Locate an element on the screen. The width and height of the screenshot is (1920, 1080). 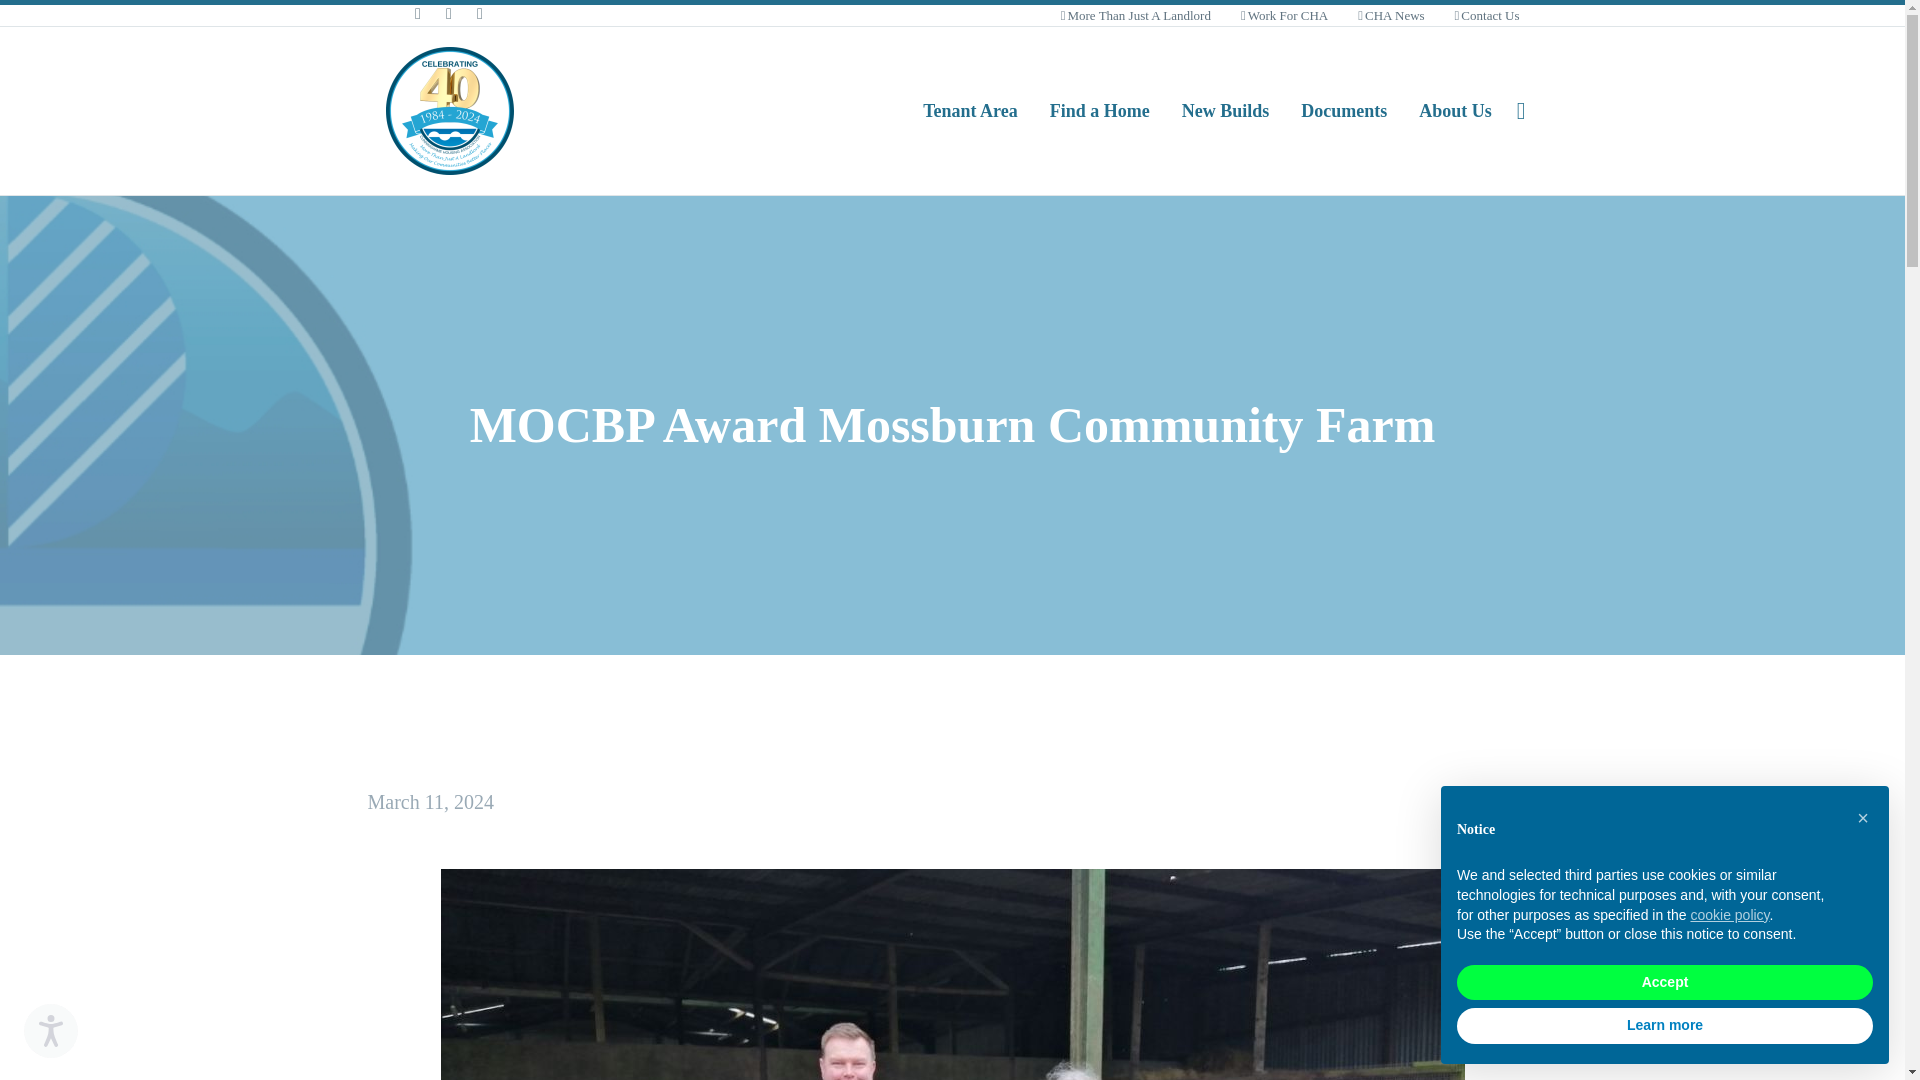
Mossburn Community Farm is located at coordinates (951, 974).